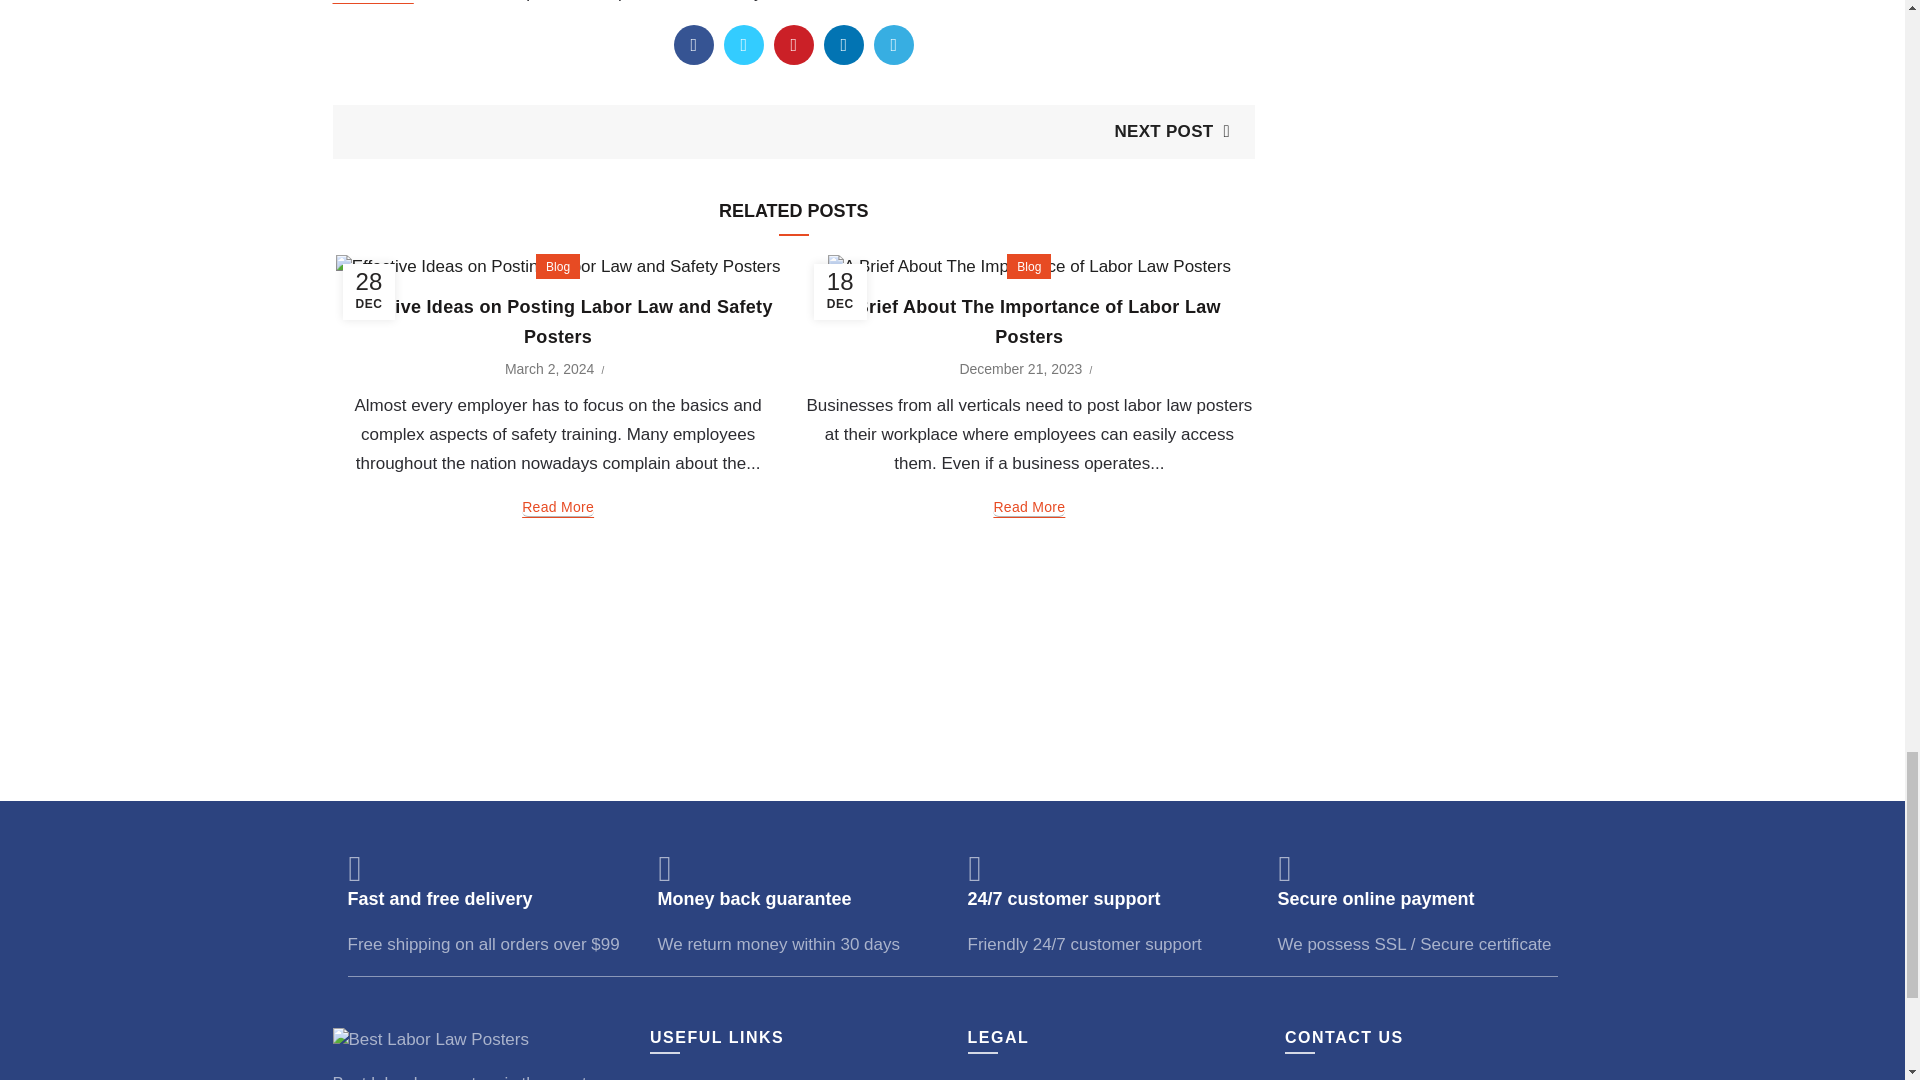 The width and height of the screenshot is (1920, 1080). I want to click on A Brief About The Importance of Labor Law Posters, so click(1028, 266).